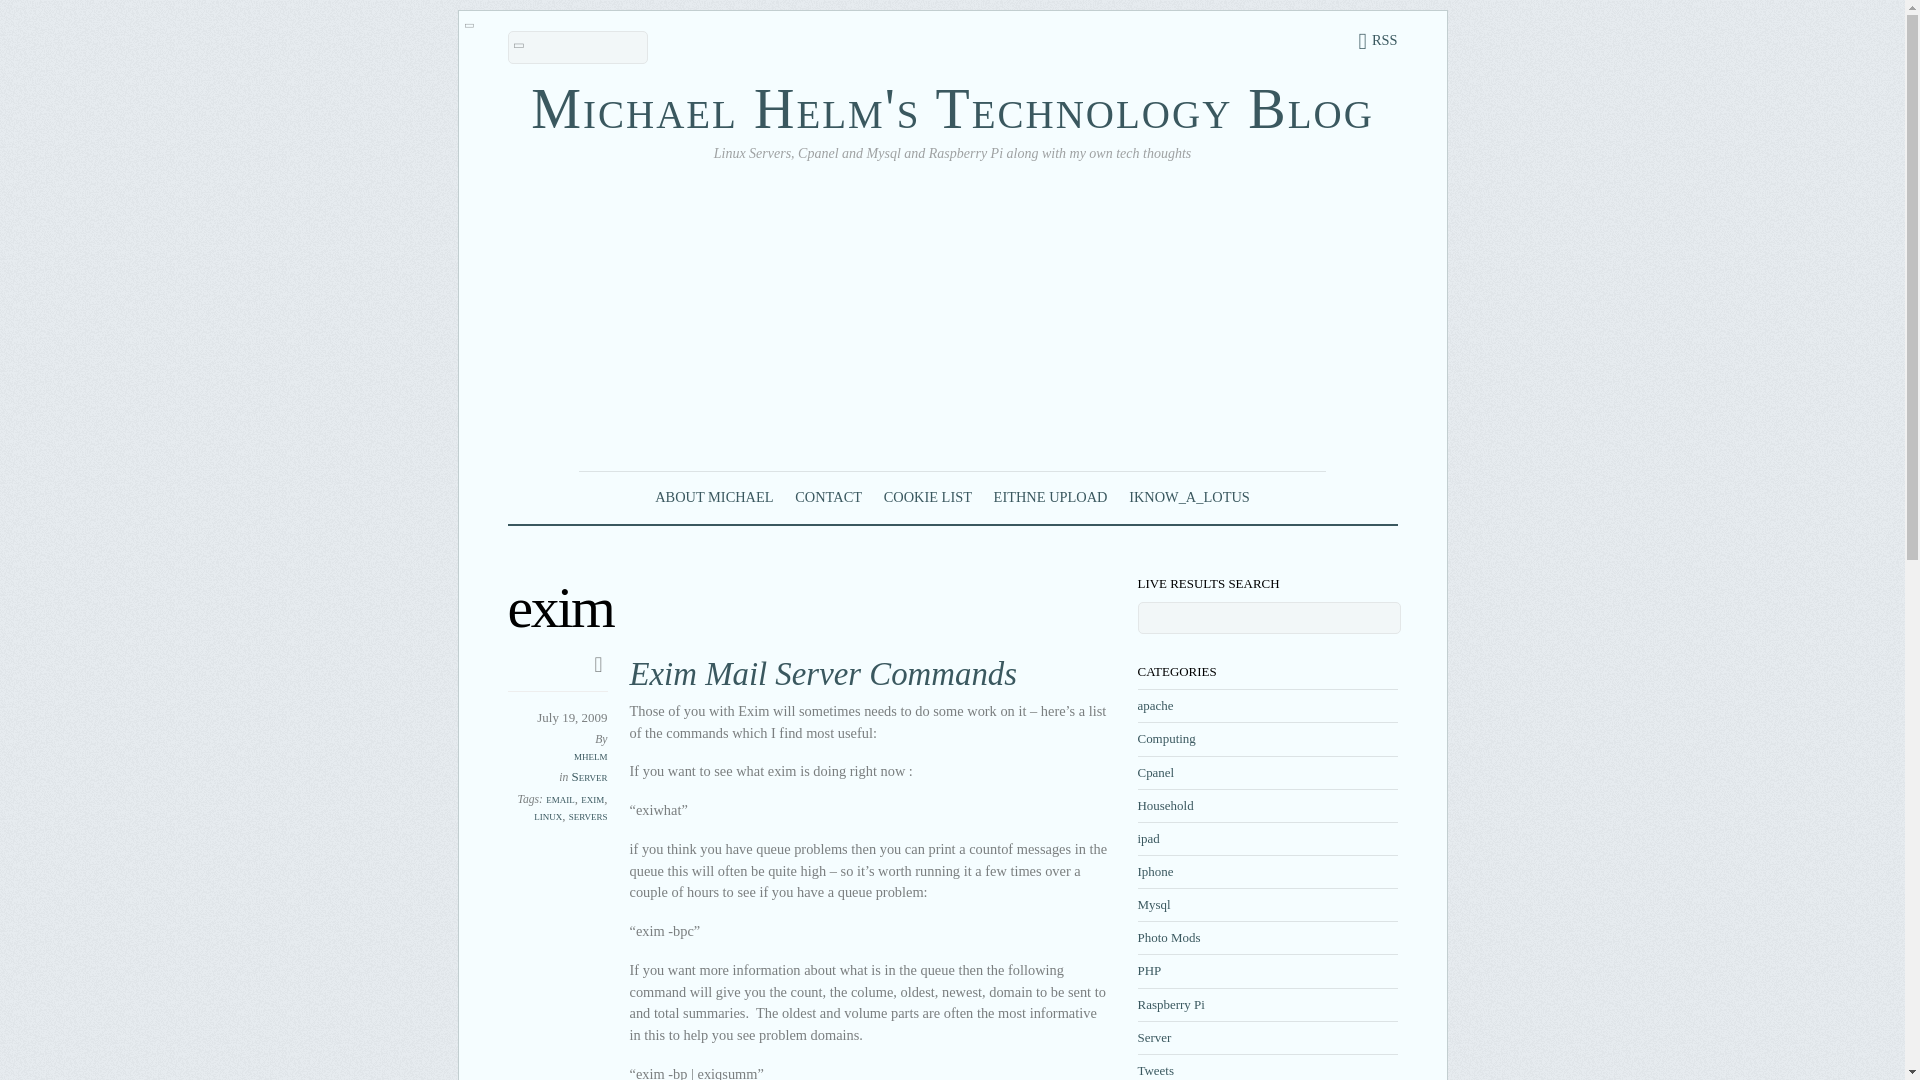 The width and height of the screenshot is (1920, 1080). I want to click on CONTACT, so click(828, 496).